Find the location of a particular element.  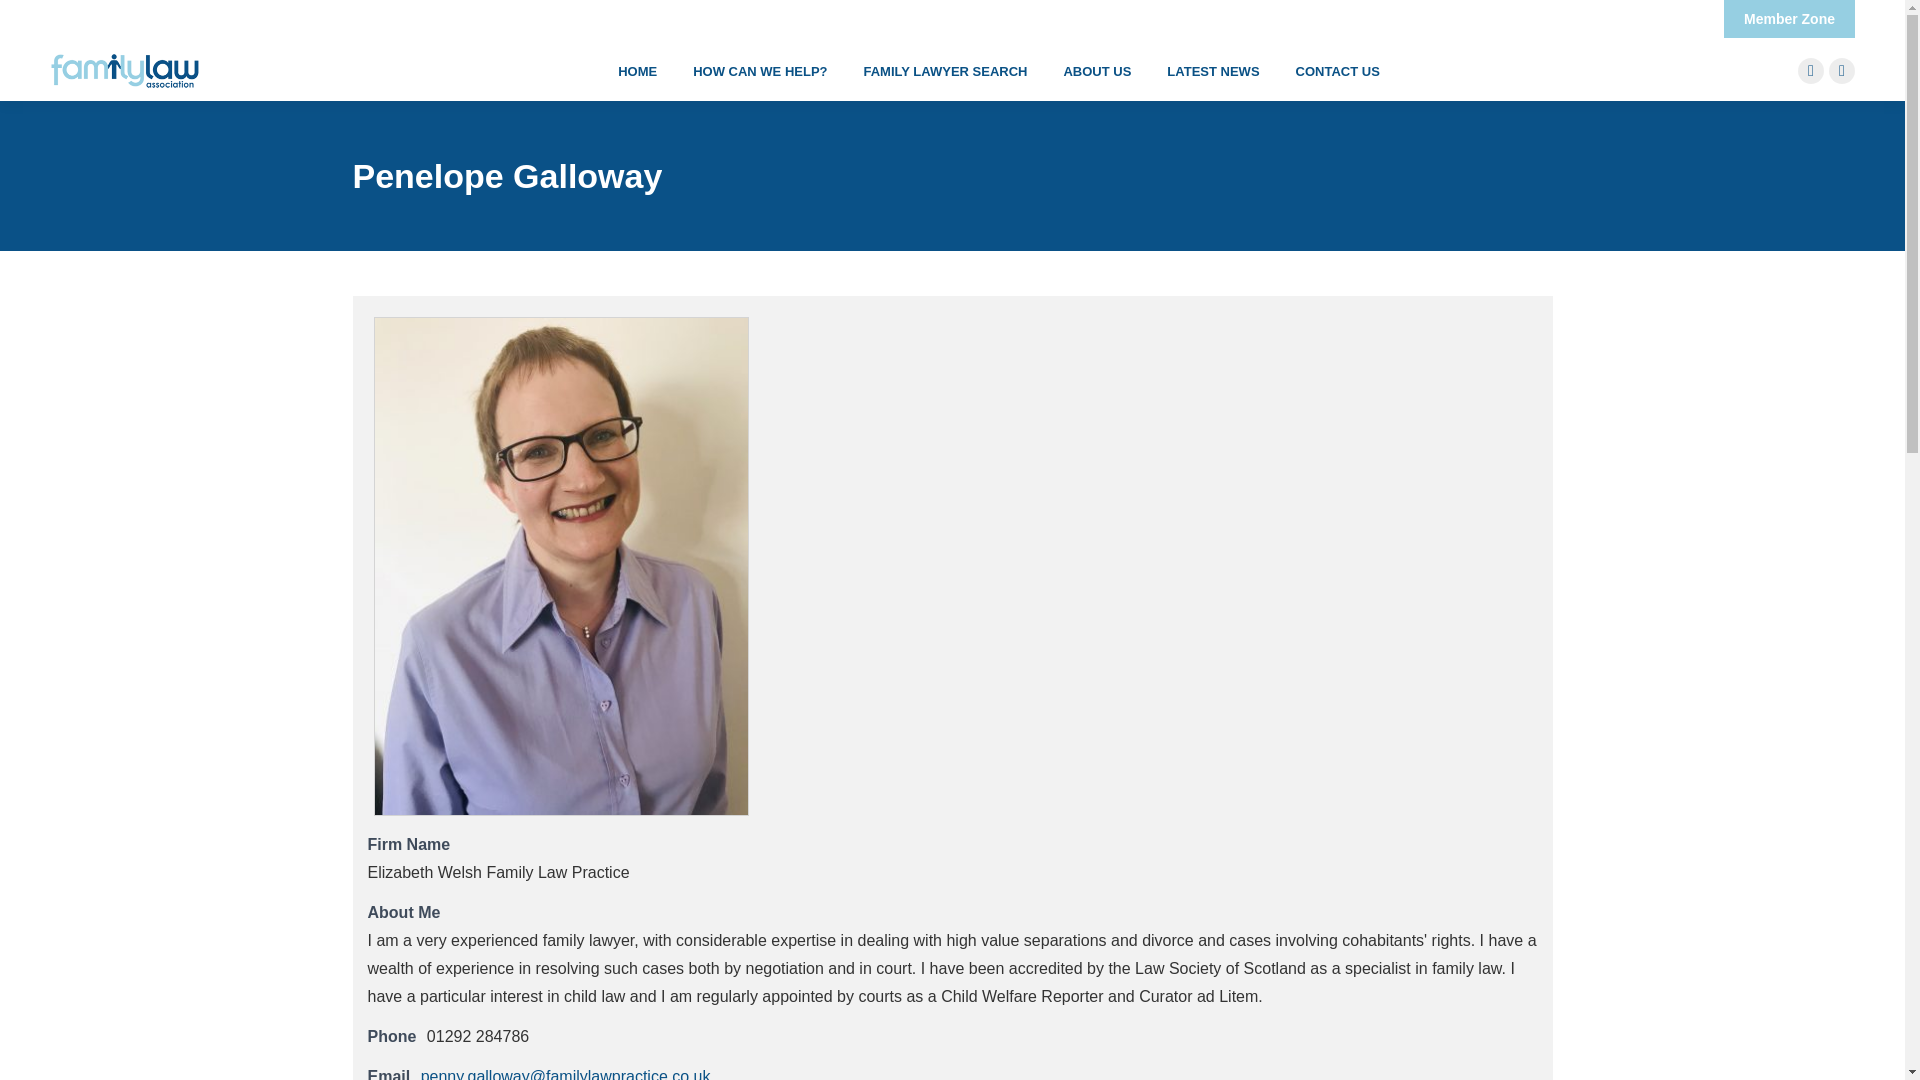

Member Zone is located at coordinates (1789, 18).